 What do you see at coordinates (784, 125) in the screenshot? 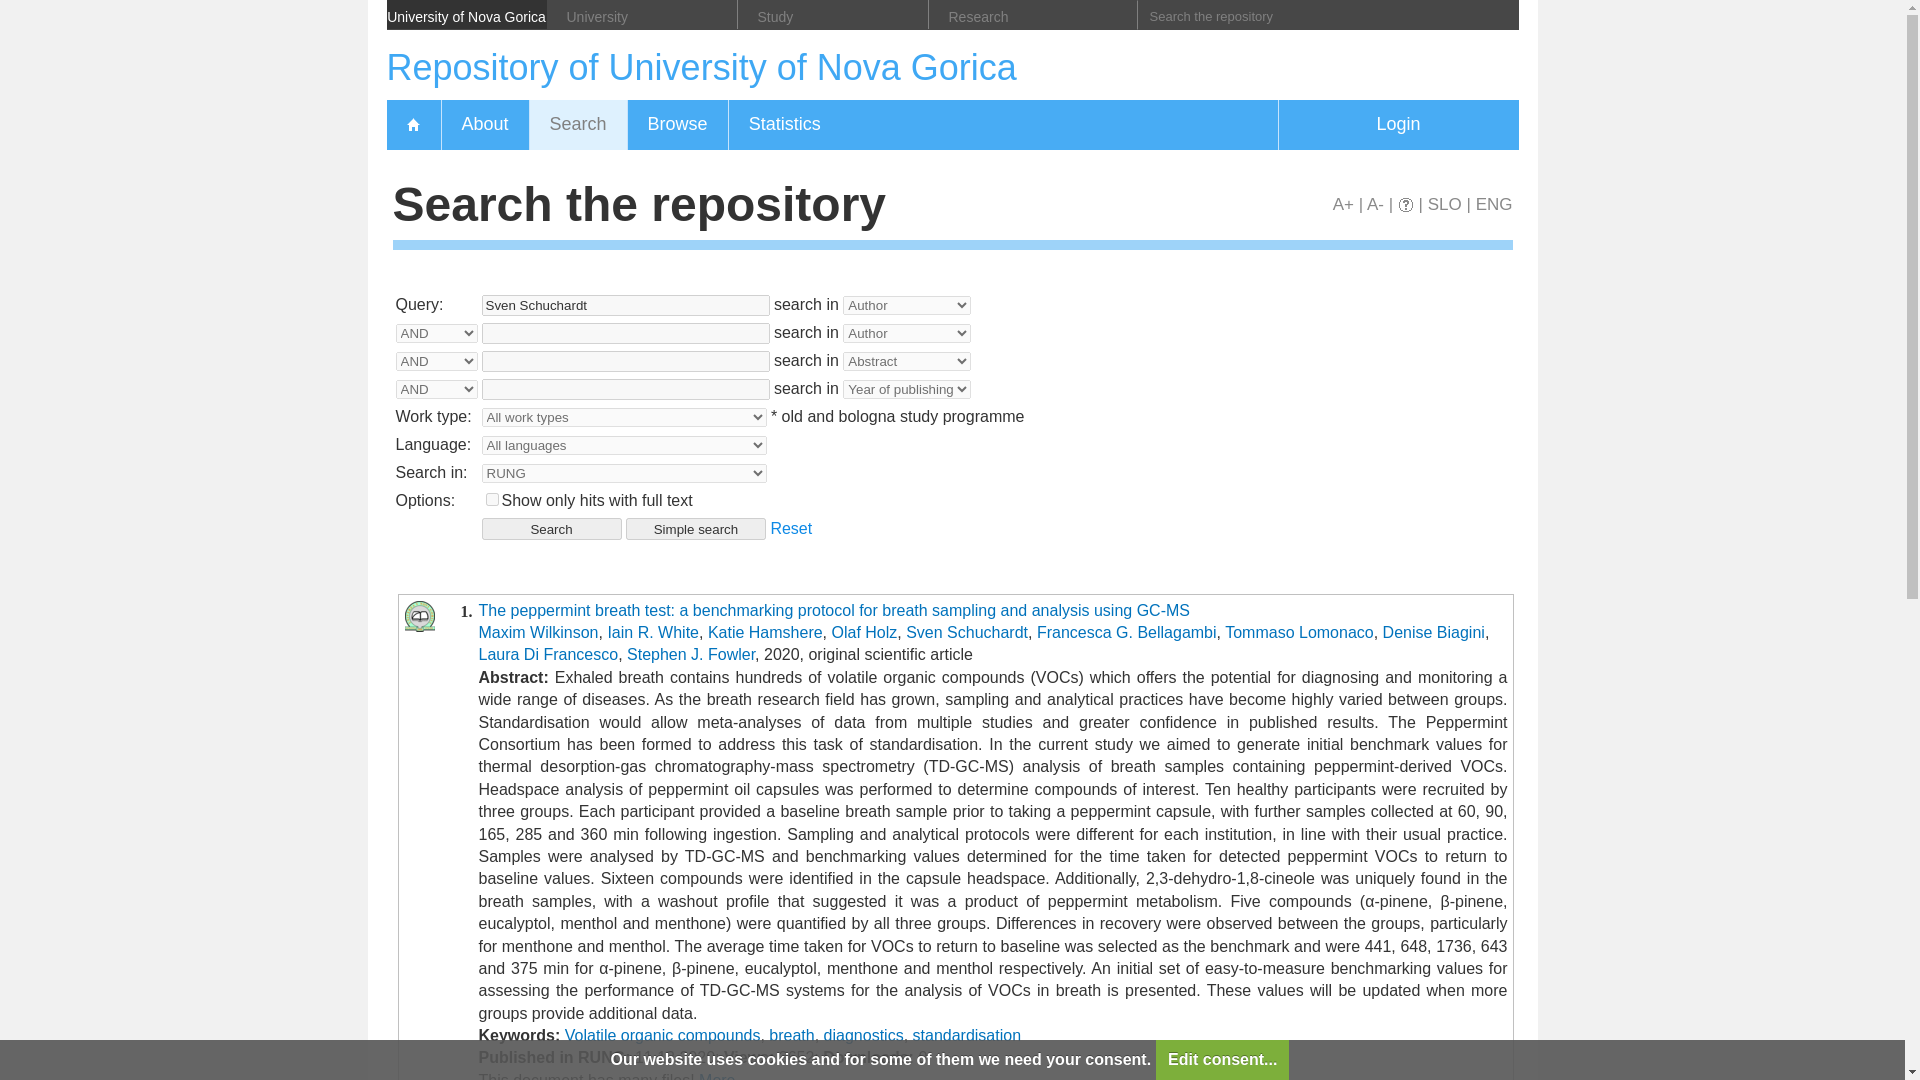
I see `Statistics` at bounding box center [784, 125].